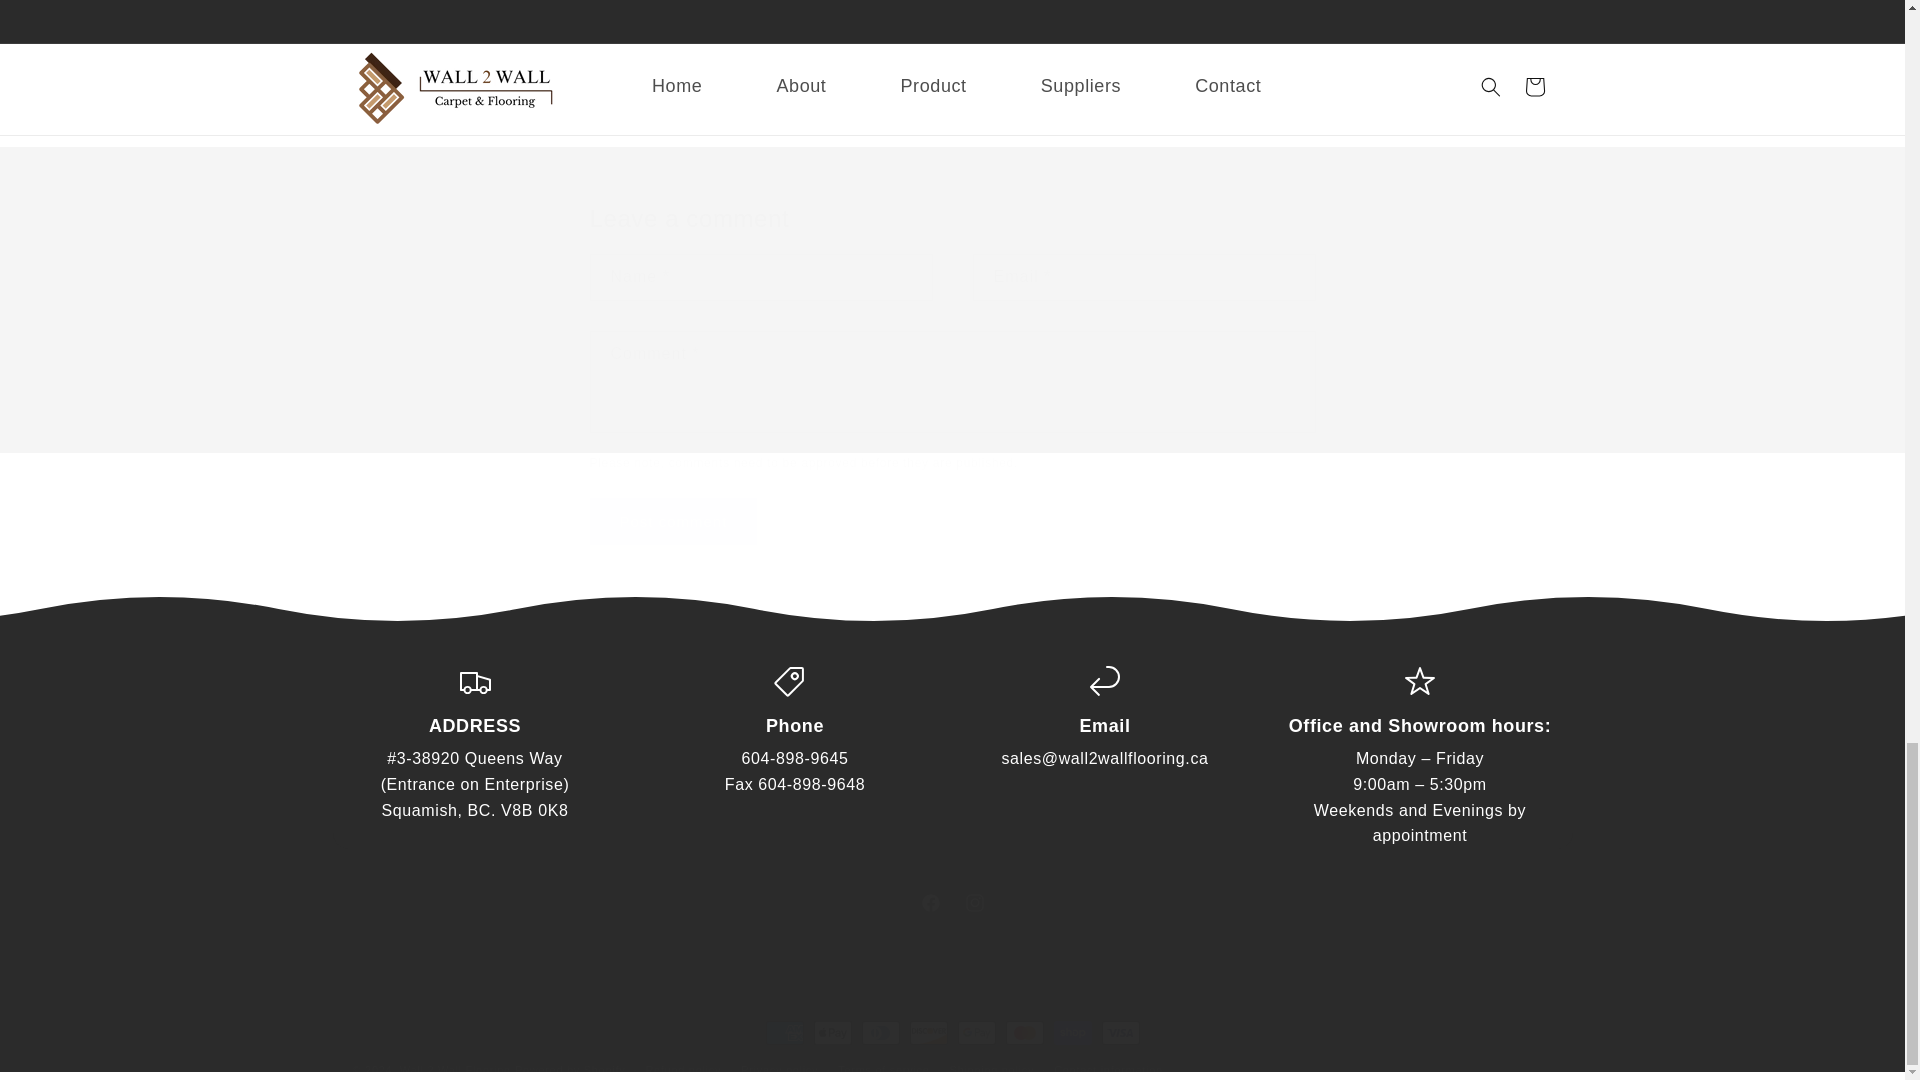 Image resolution: width=1920 pixels, height=1080 pixels. Describe the element at coordinates (674, 521) in the screenshot. I see `Instagram` at that location.